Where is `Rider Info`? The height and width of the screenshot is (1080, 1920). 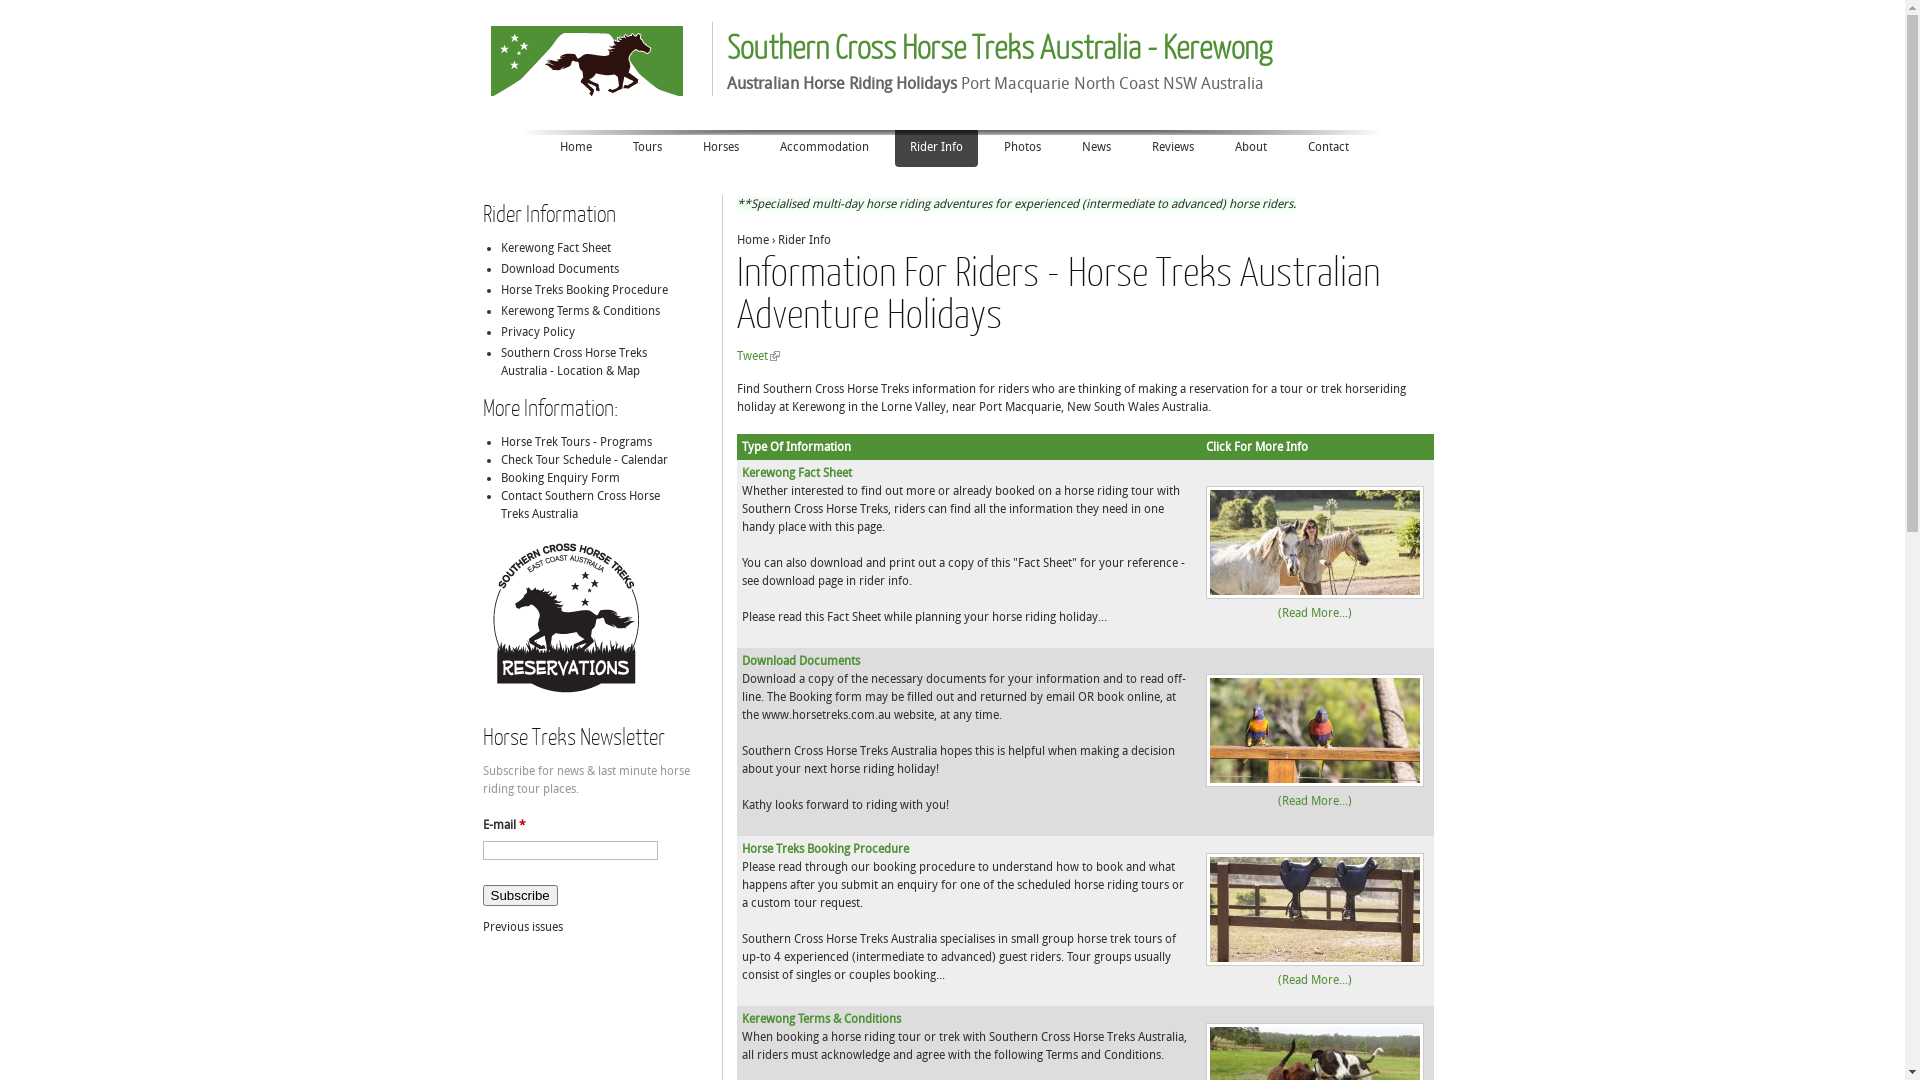 Rider Info is located at coordinates (936, 148).